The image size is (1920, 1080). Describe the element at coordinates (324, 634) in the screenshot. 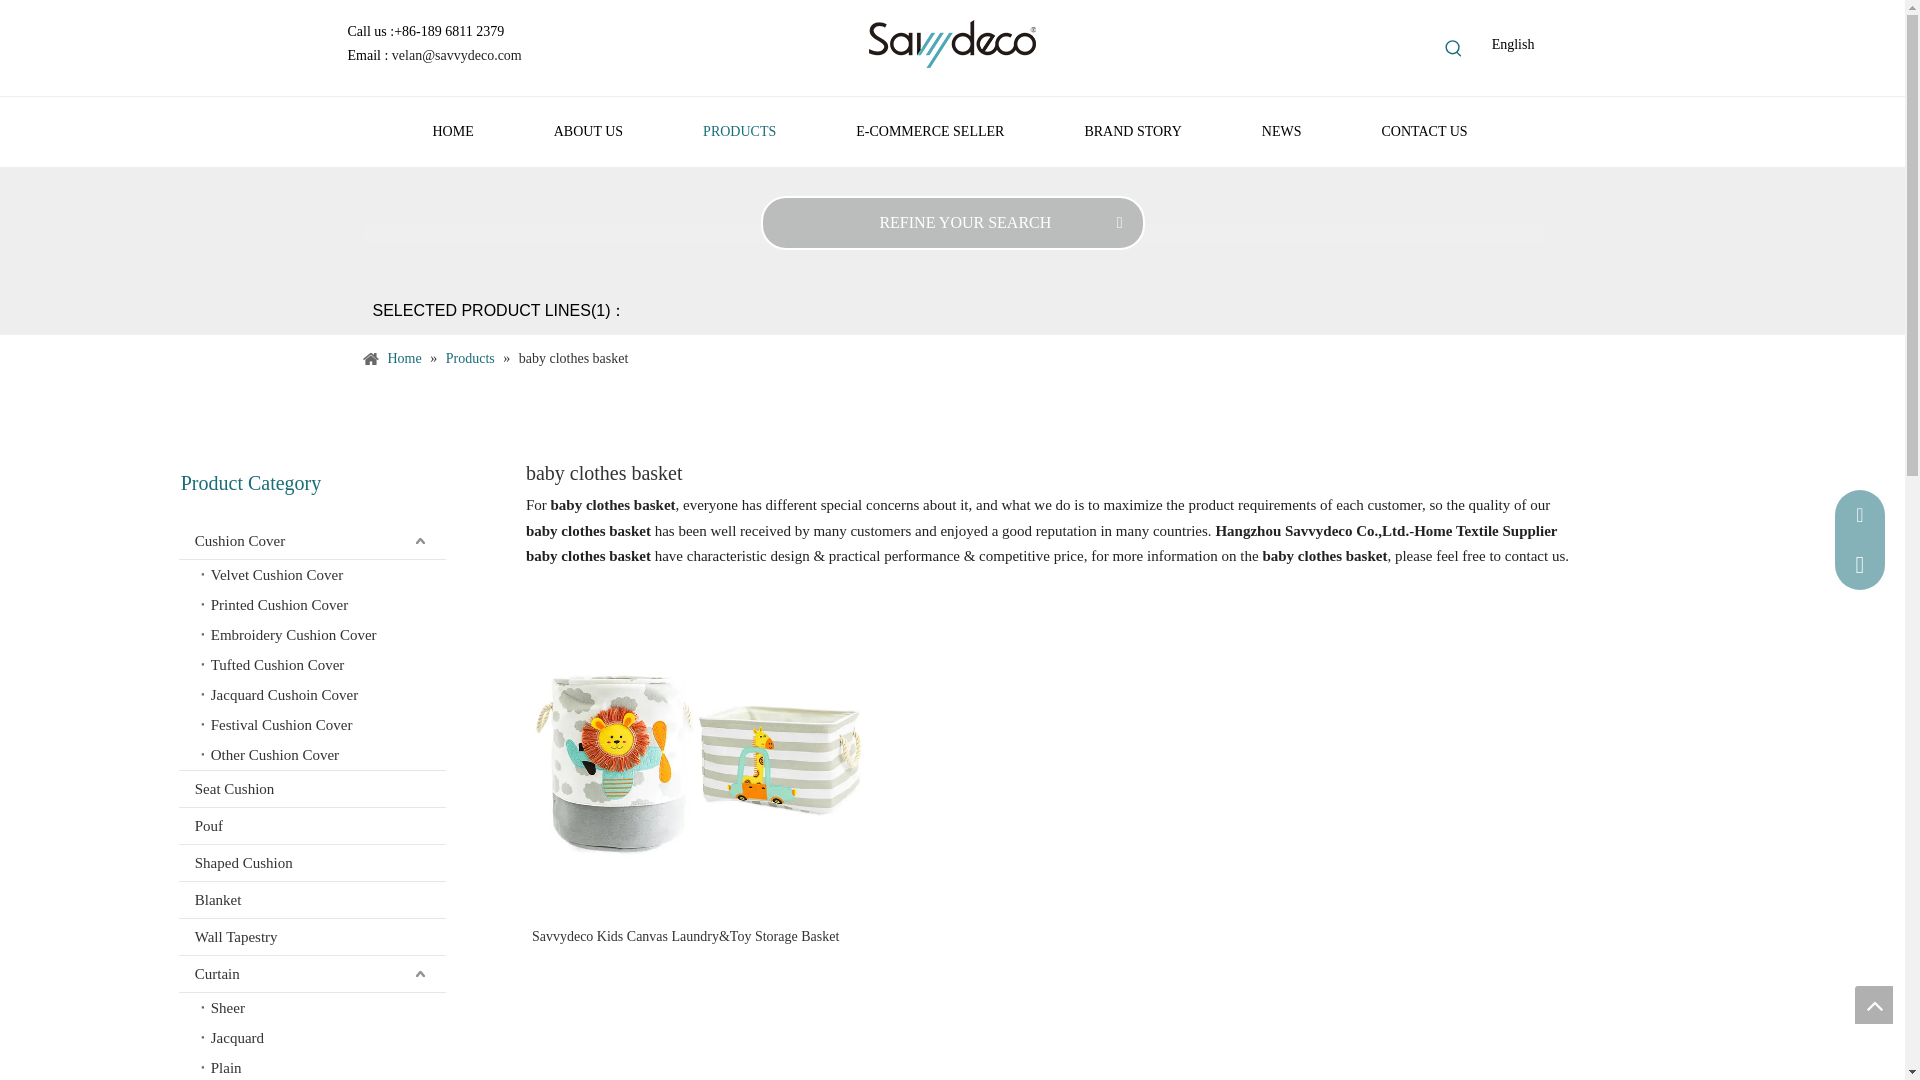

I see `Embroidery Cushion Cover` at that location.